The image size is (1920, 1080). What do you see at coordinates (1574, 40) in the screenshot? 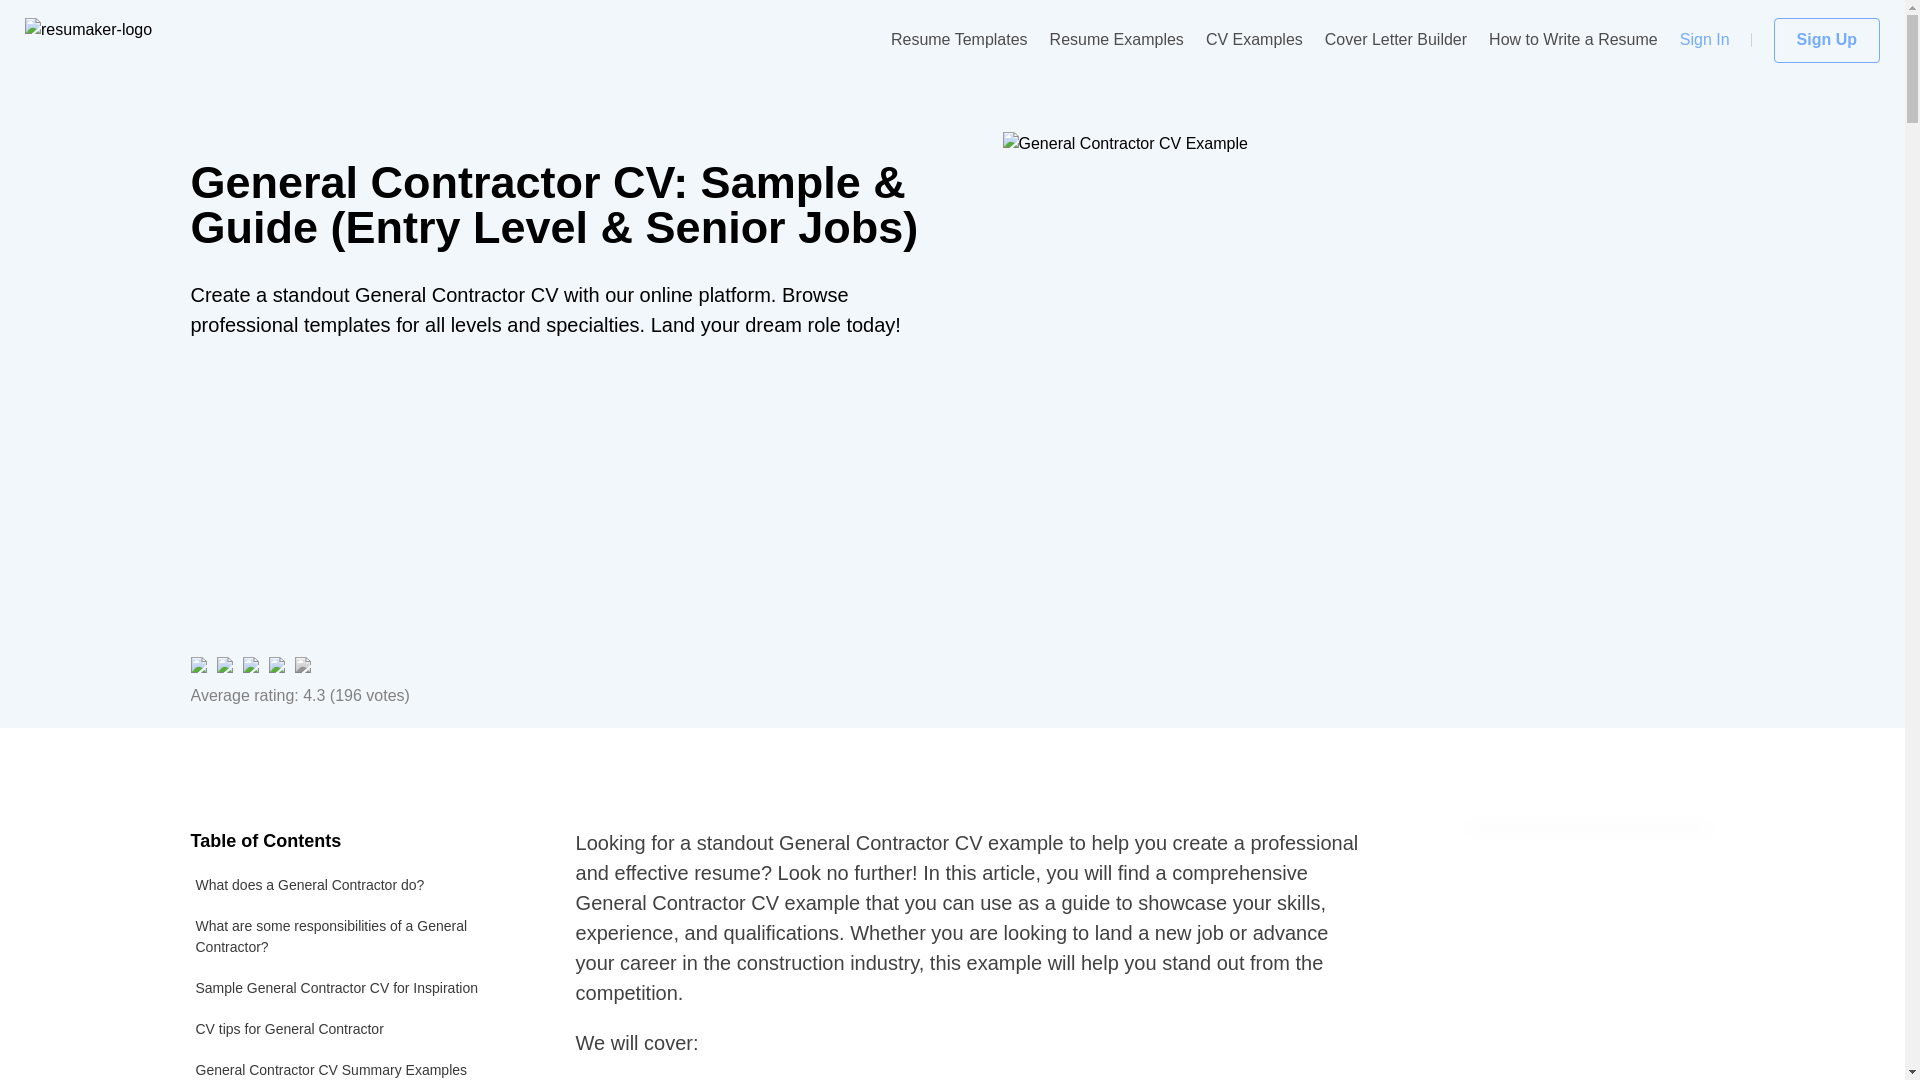
I see `How to Write a Resume` at bounding box center [1574, 40].